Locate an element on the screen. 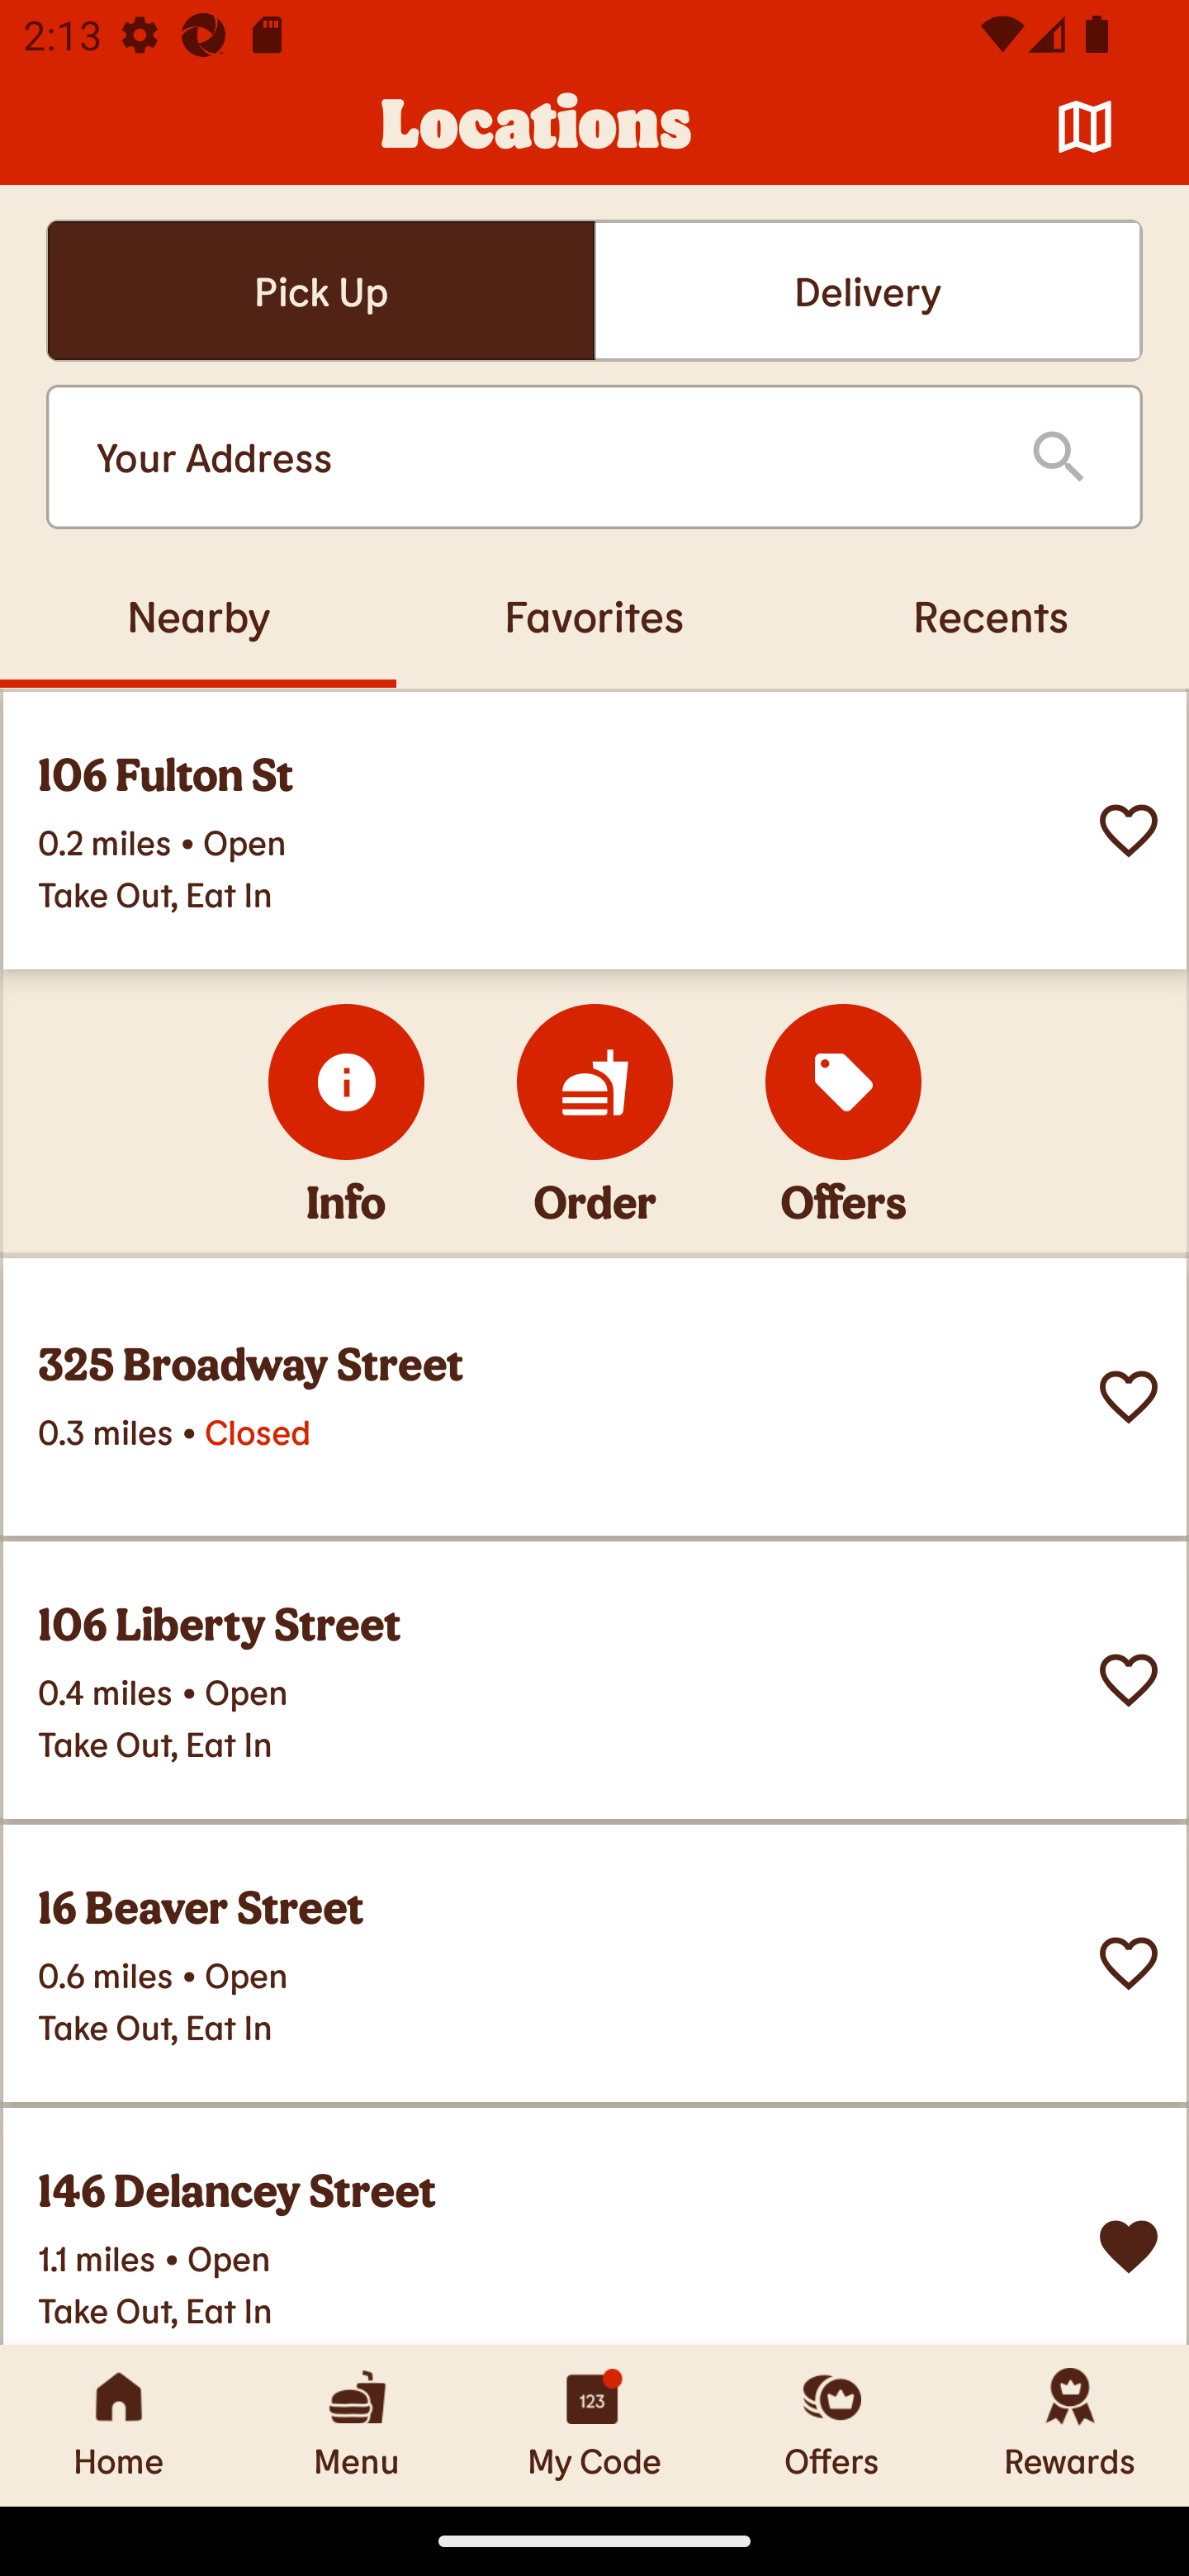 The height and width of the screenshot is (2576, 1189). Locations is located at coordinates (537, 127).